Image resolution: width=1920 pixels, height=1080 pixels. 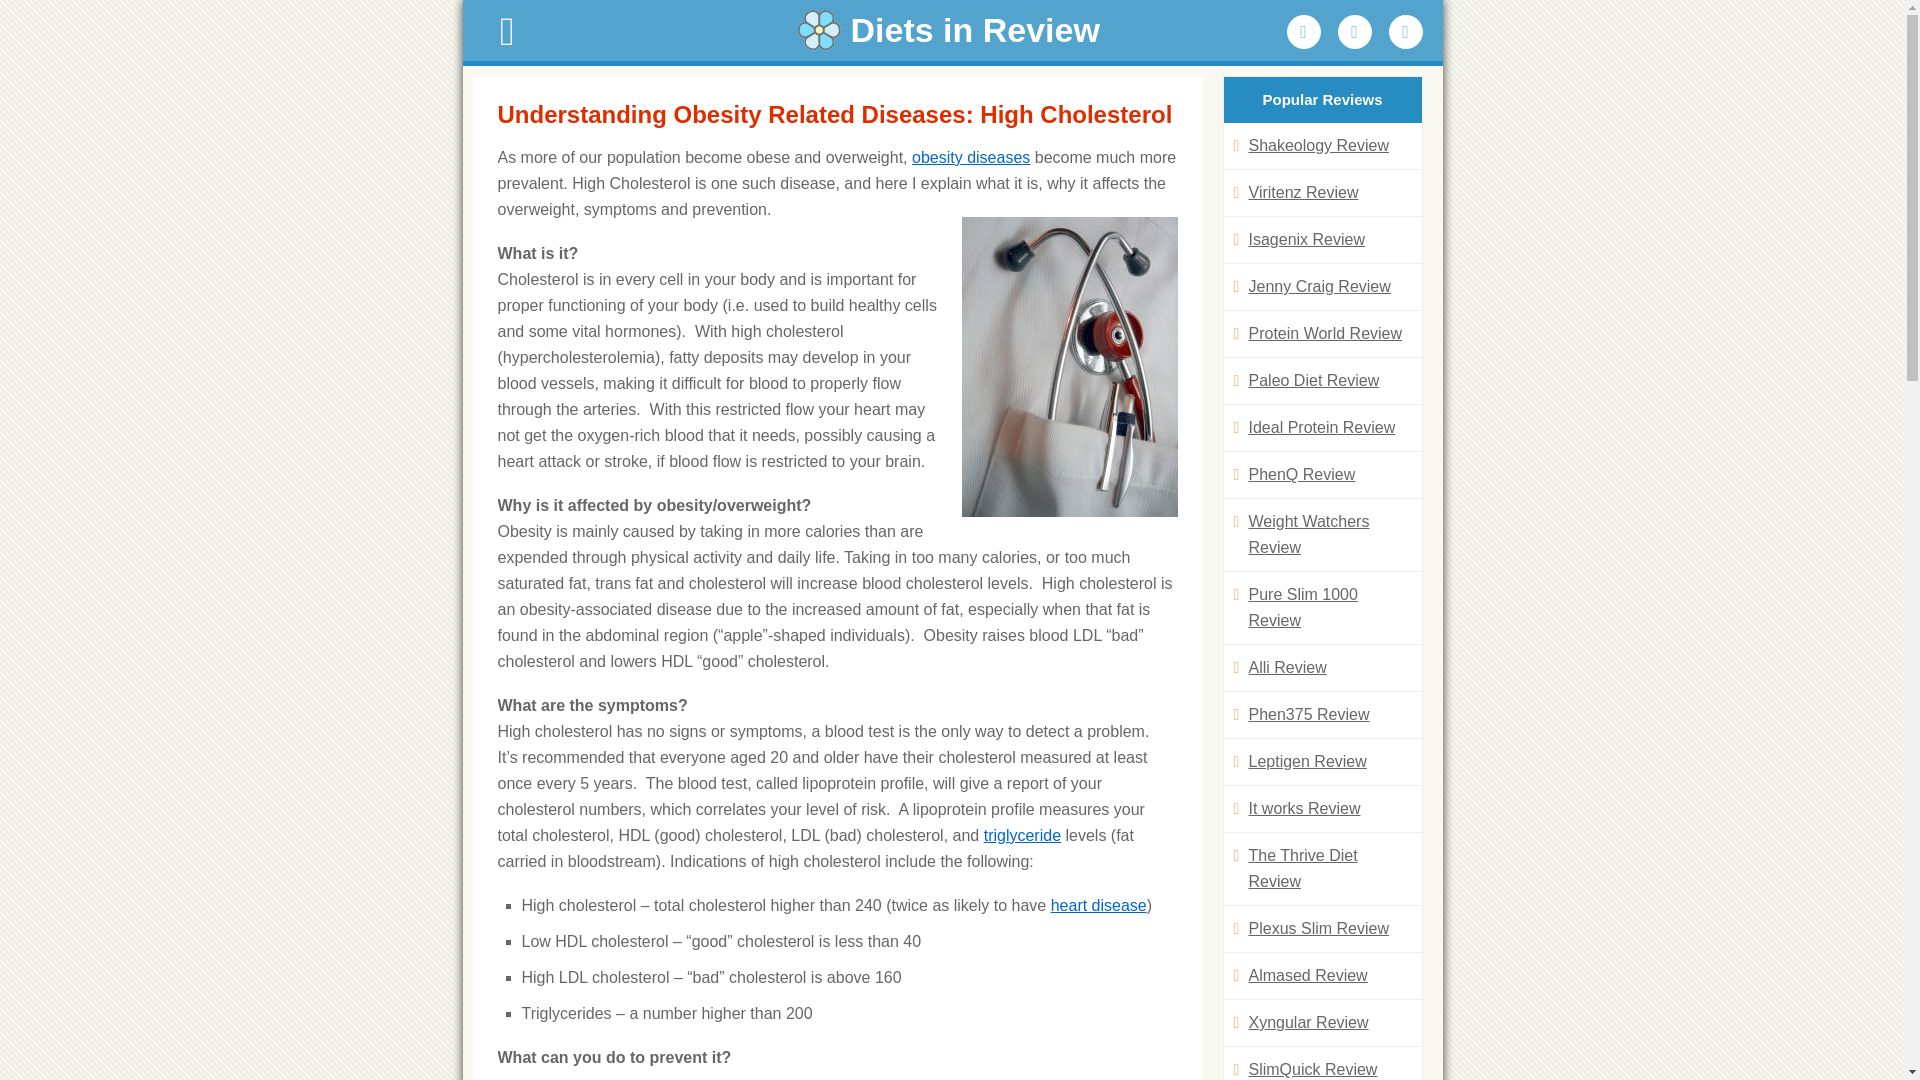 What do you see at coordinates (970, 158) in the screenshot?
I see `obesity diseases` at bounding box center [970, 158].